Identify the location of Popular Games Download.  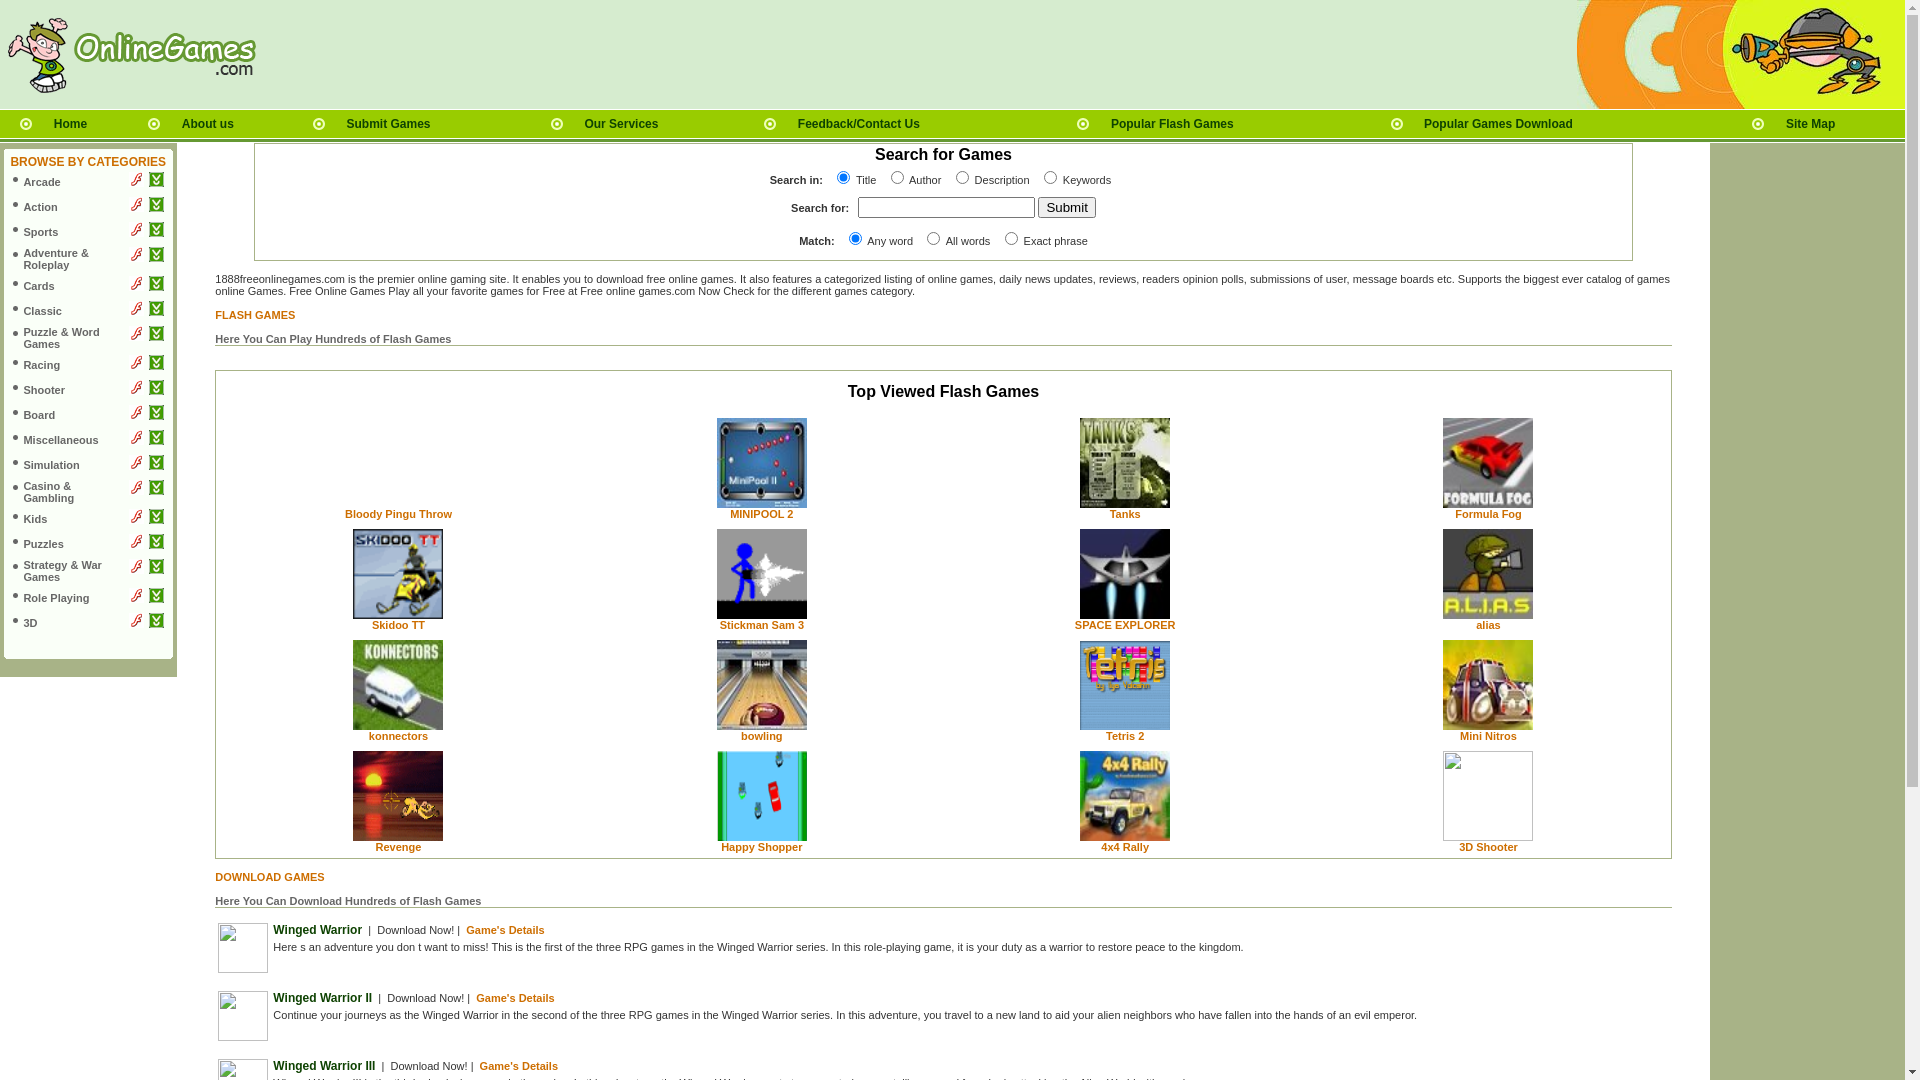
(1498, 124).